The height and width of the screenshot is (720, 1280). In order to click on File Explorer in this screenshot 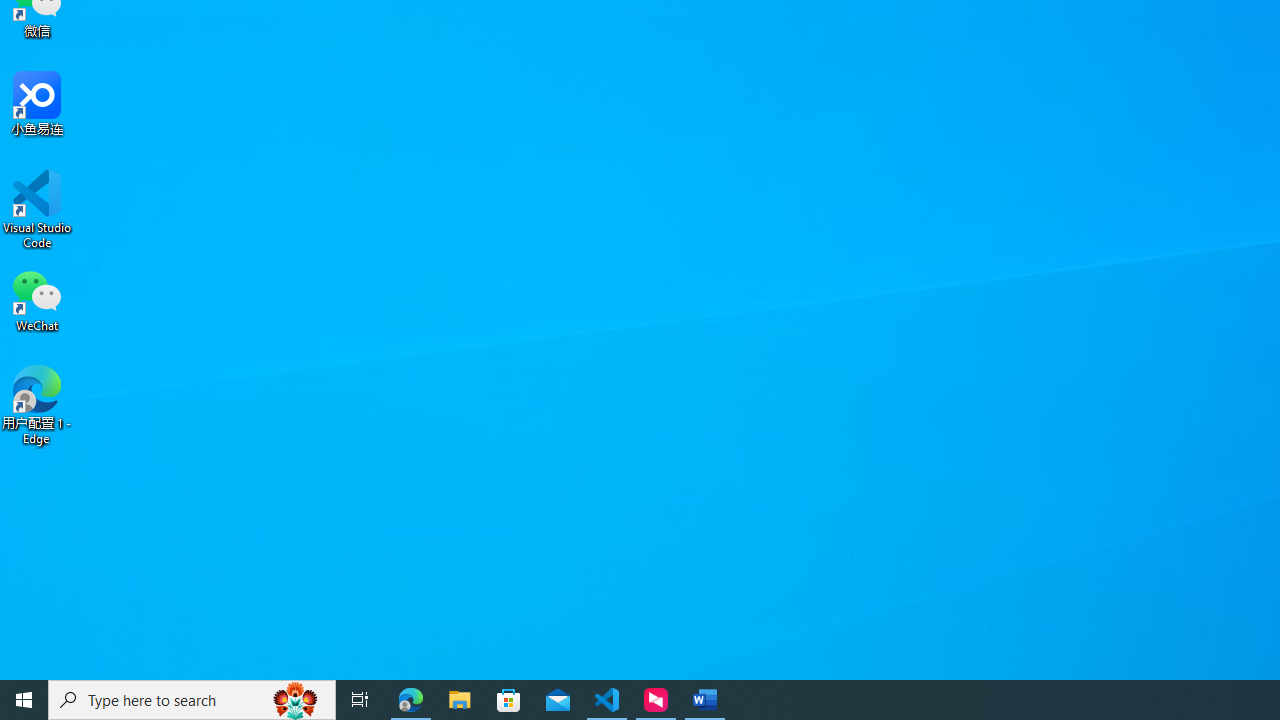, I will do `click(460, 700)`.